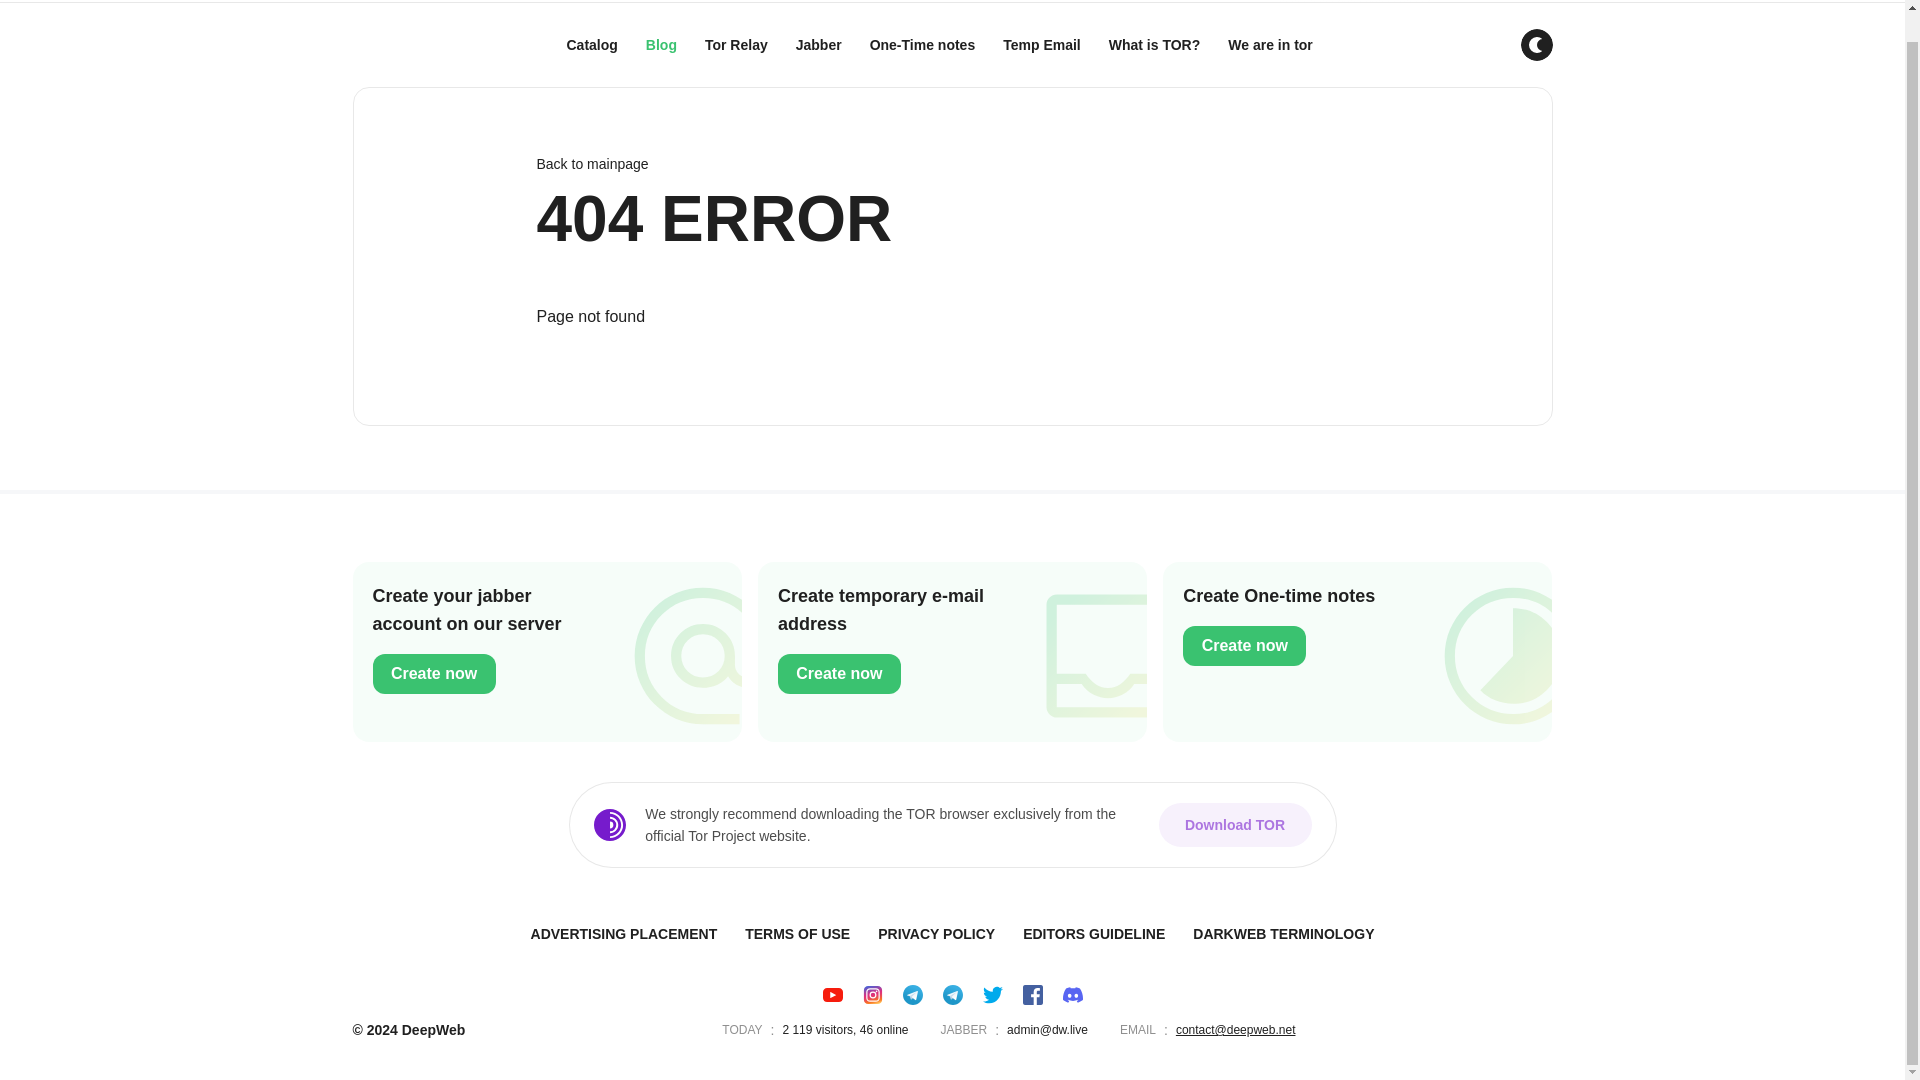 This screenshot has height=1080, width=1920. Describe the element at coordinates (736, 45) in the screenshot. I see `Tor Relay` at that location.